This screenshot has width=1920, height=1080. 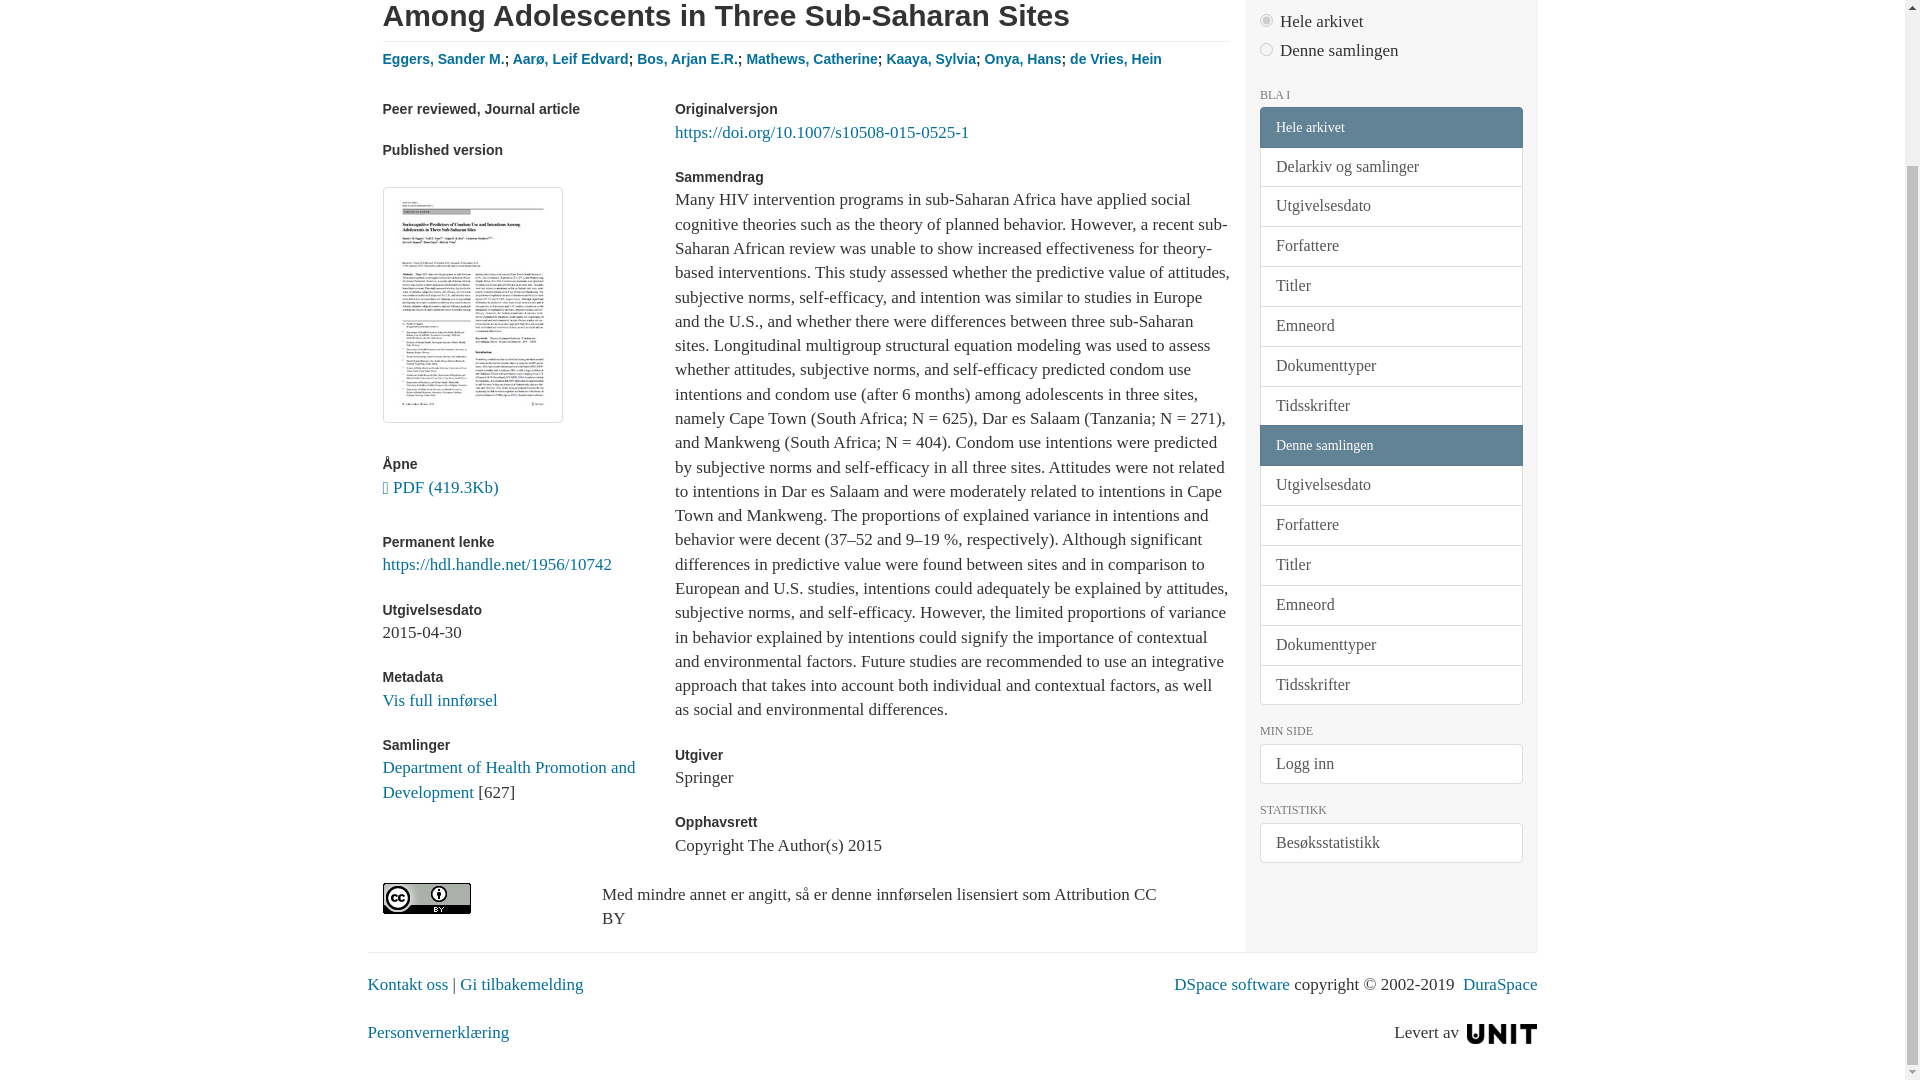 I want to click on Onya, Hans, so click(x=1022, y=58).